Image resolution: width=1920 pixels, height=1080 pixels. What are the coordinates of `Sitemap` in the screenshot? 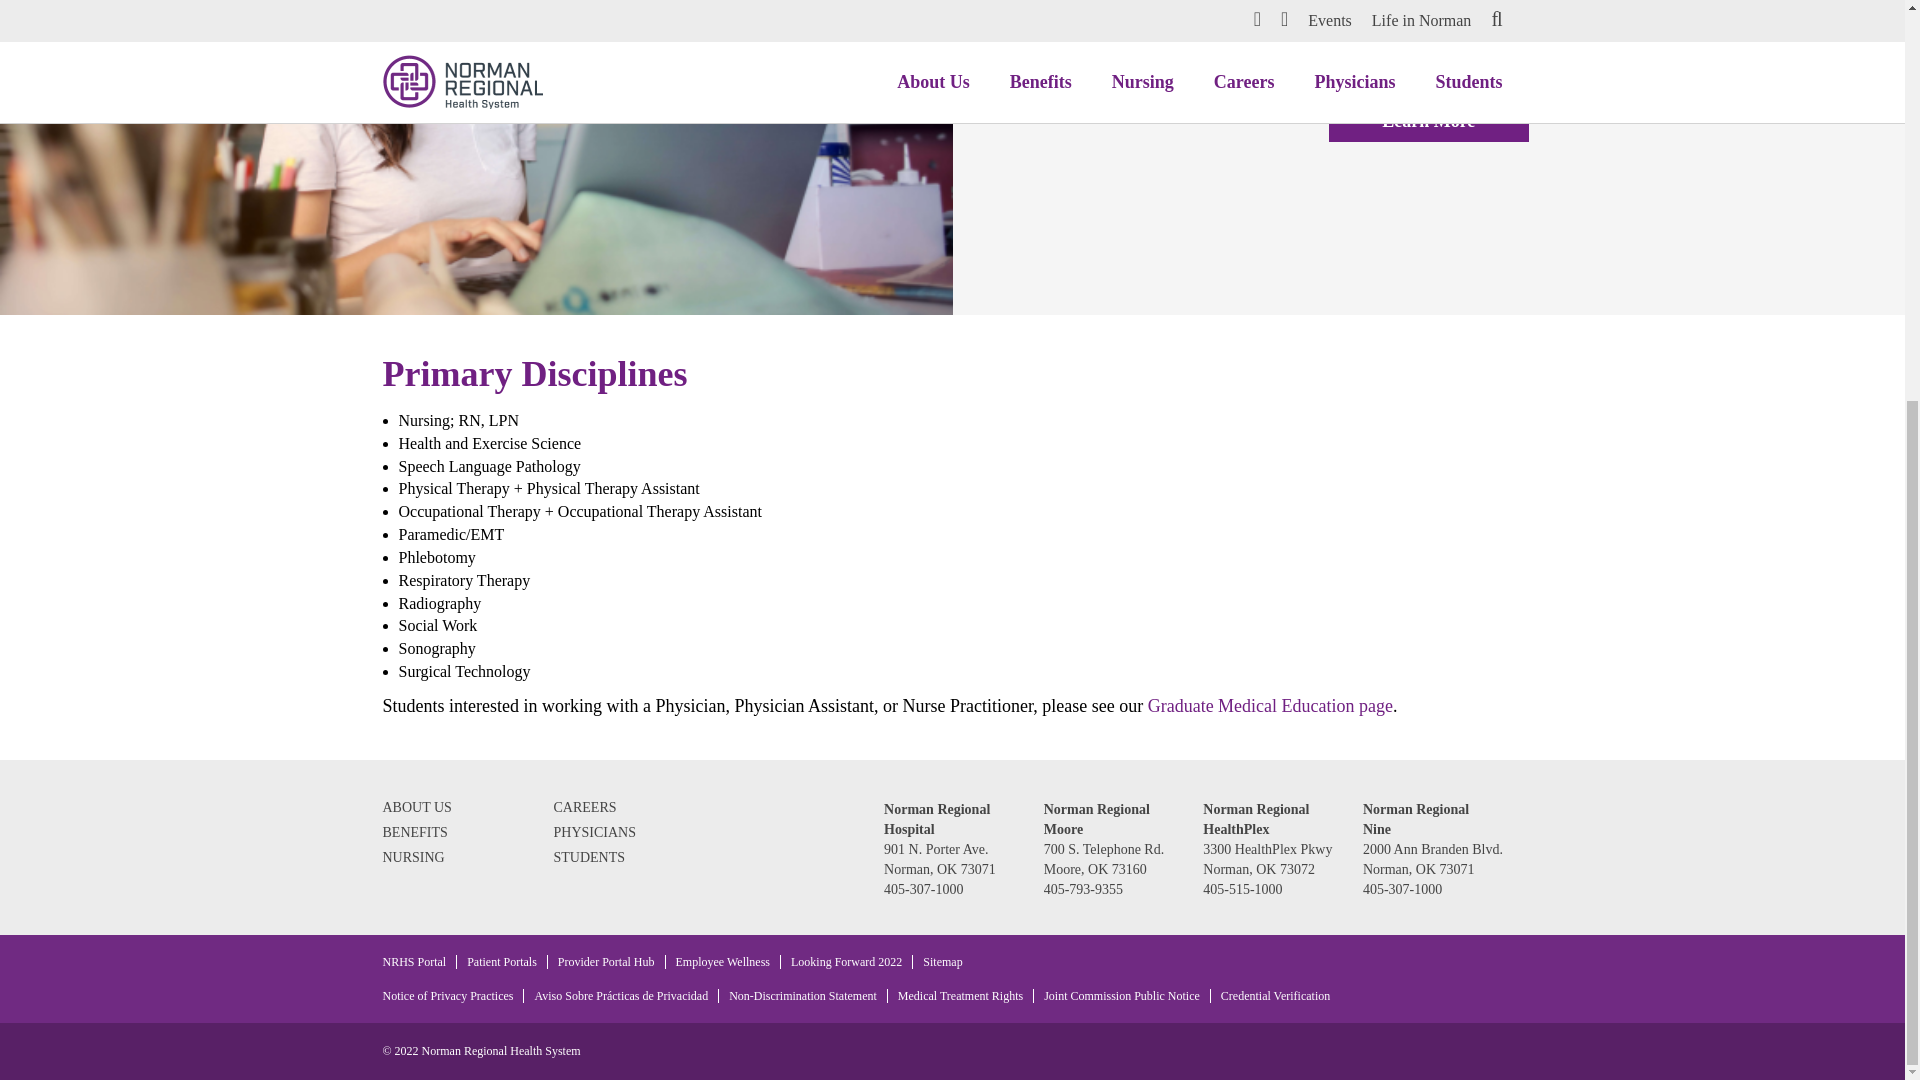 It's located at (942, 961).